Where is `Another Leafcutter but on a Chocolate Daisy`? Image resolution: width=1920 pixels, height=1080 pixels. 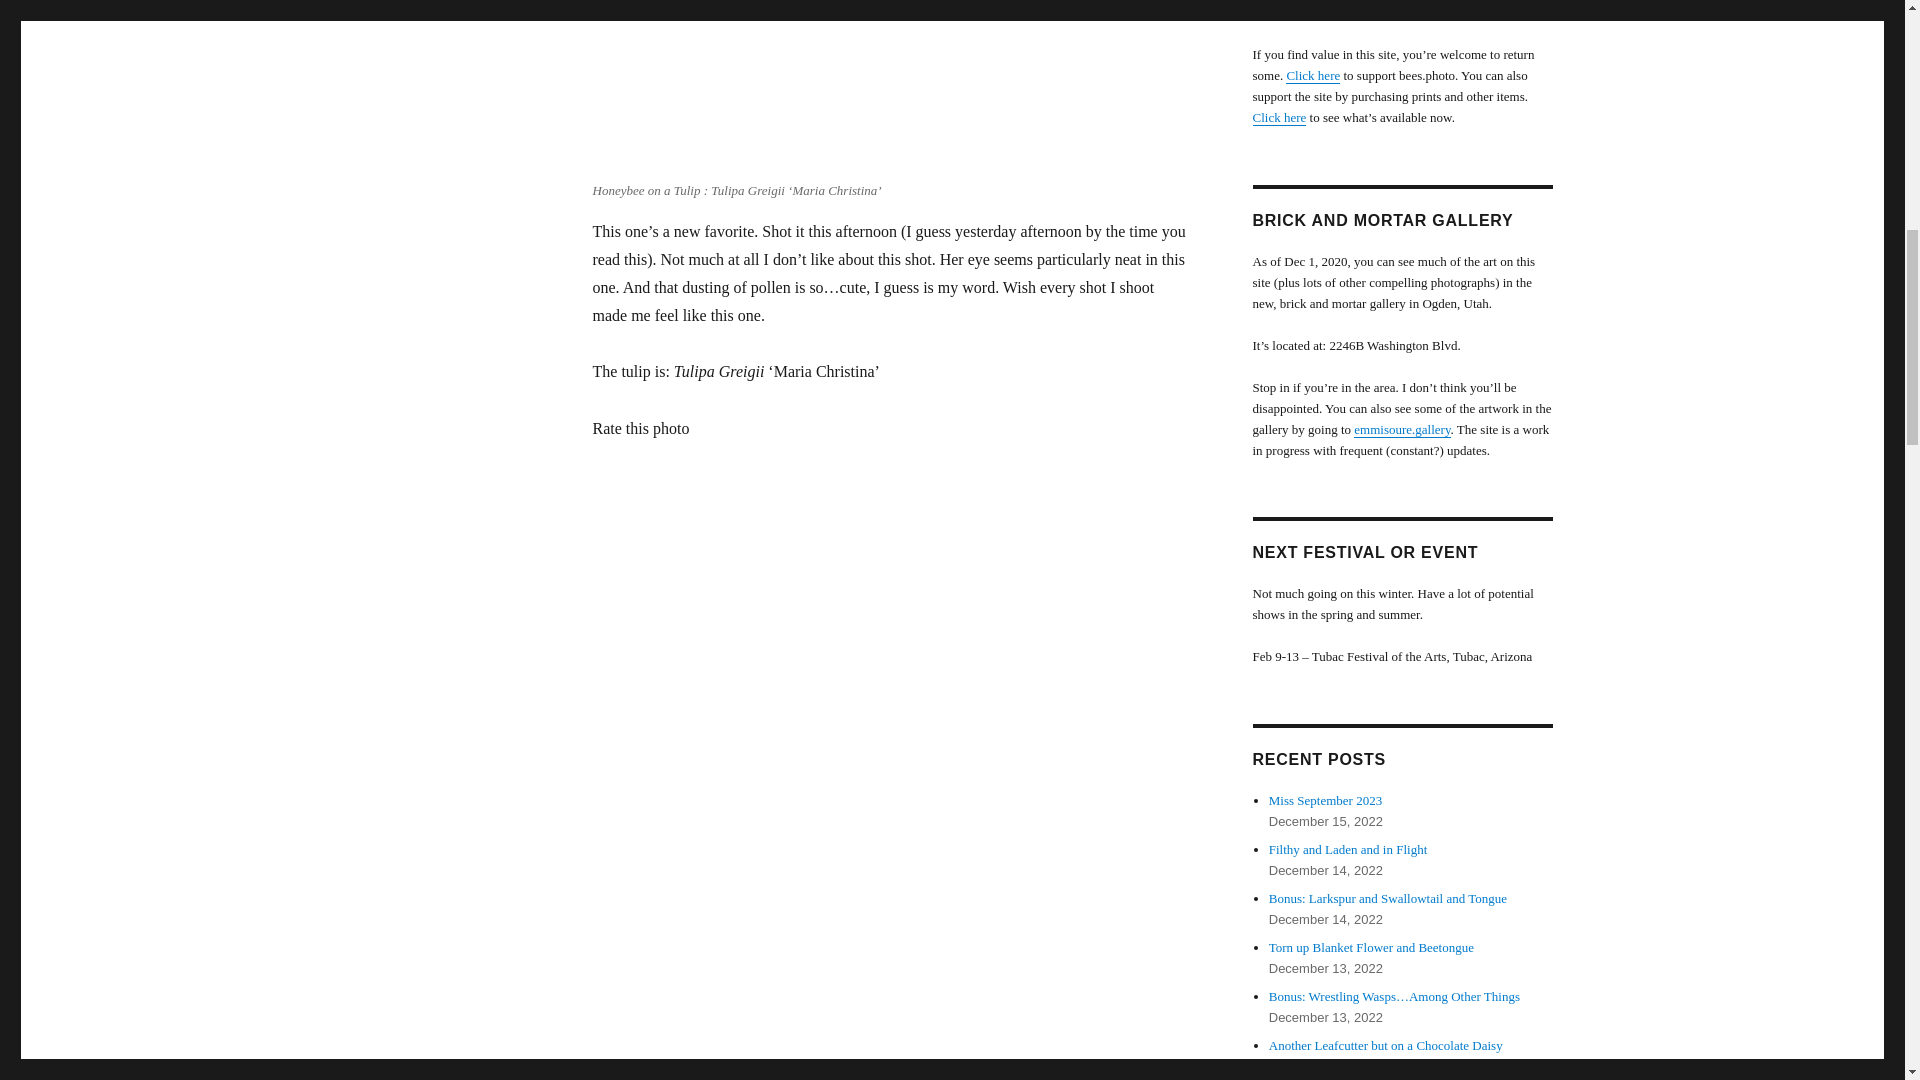
Another Leafcutter but on a Chocolate Daisy is located at coordinates (1386, 1045).